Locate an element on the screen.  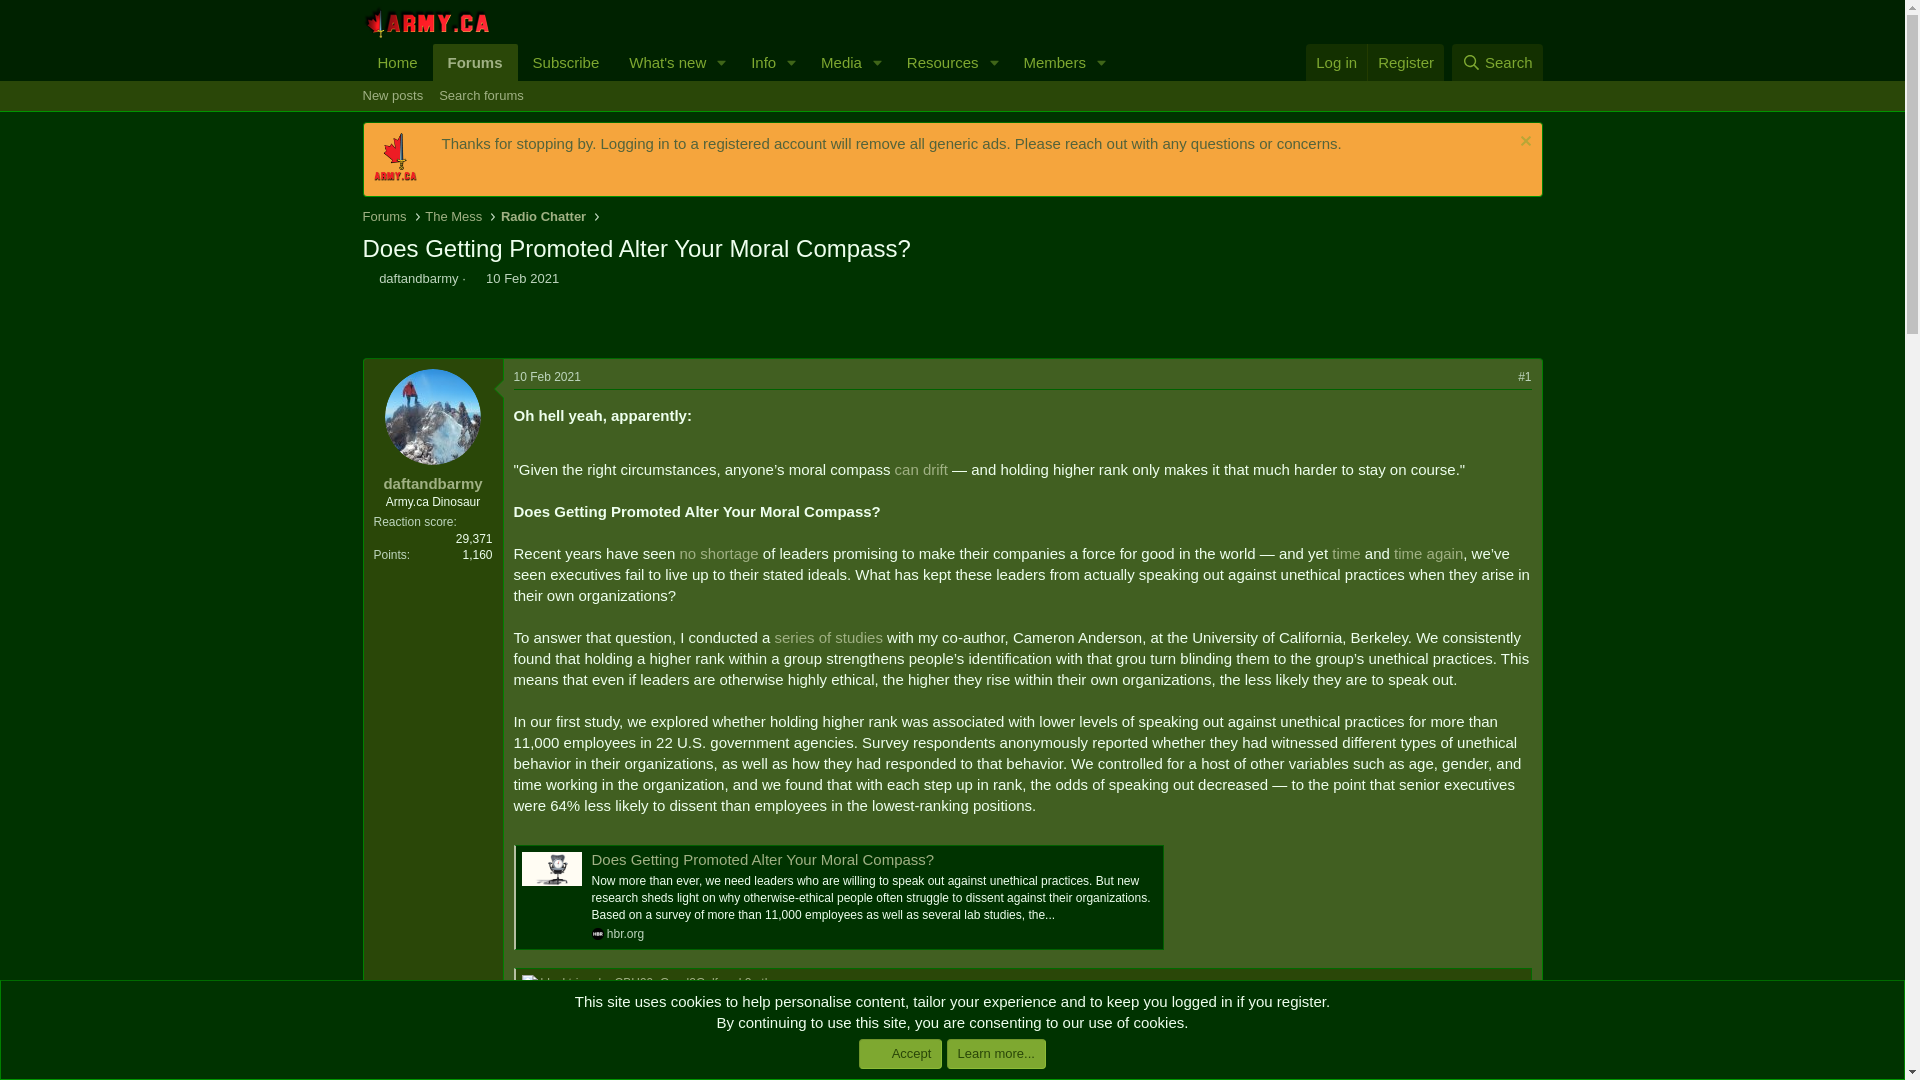
What's new is located at coordinates (661, 62).